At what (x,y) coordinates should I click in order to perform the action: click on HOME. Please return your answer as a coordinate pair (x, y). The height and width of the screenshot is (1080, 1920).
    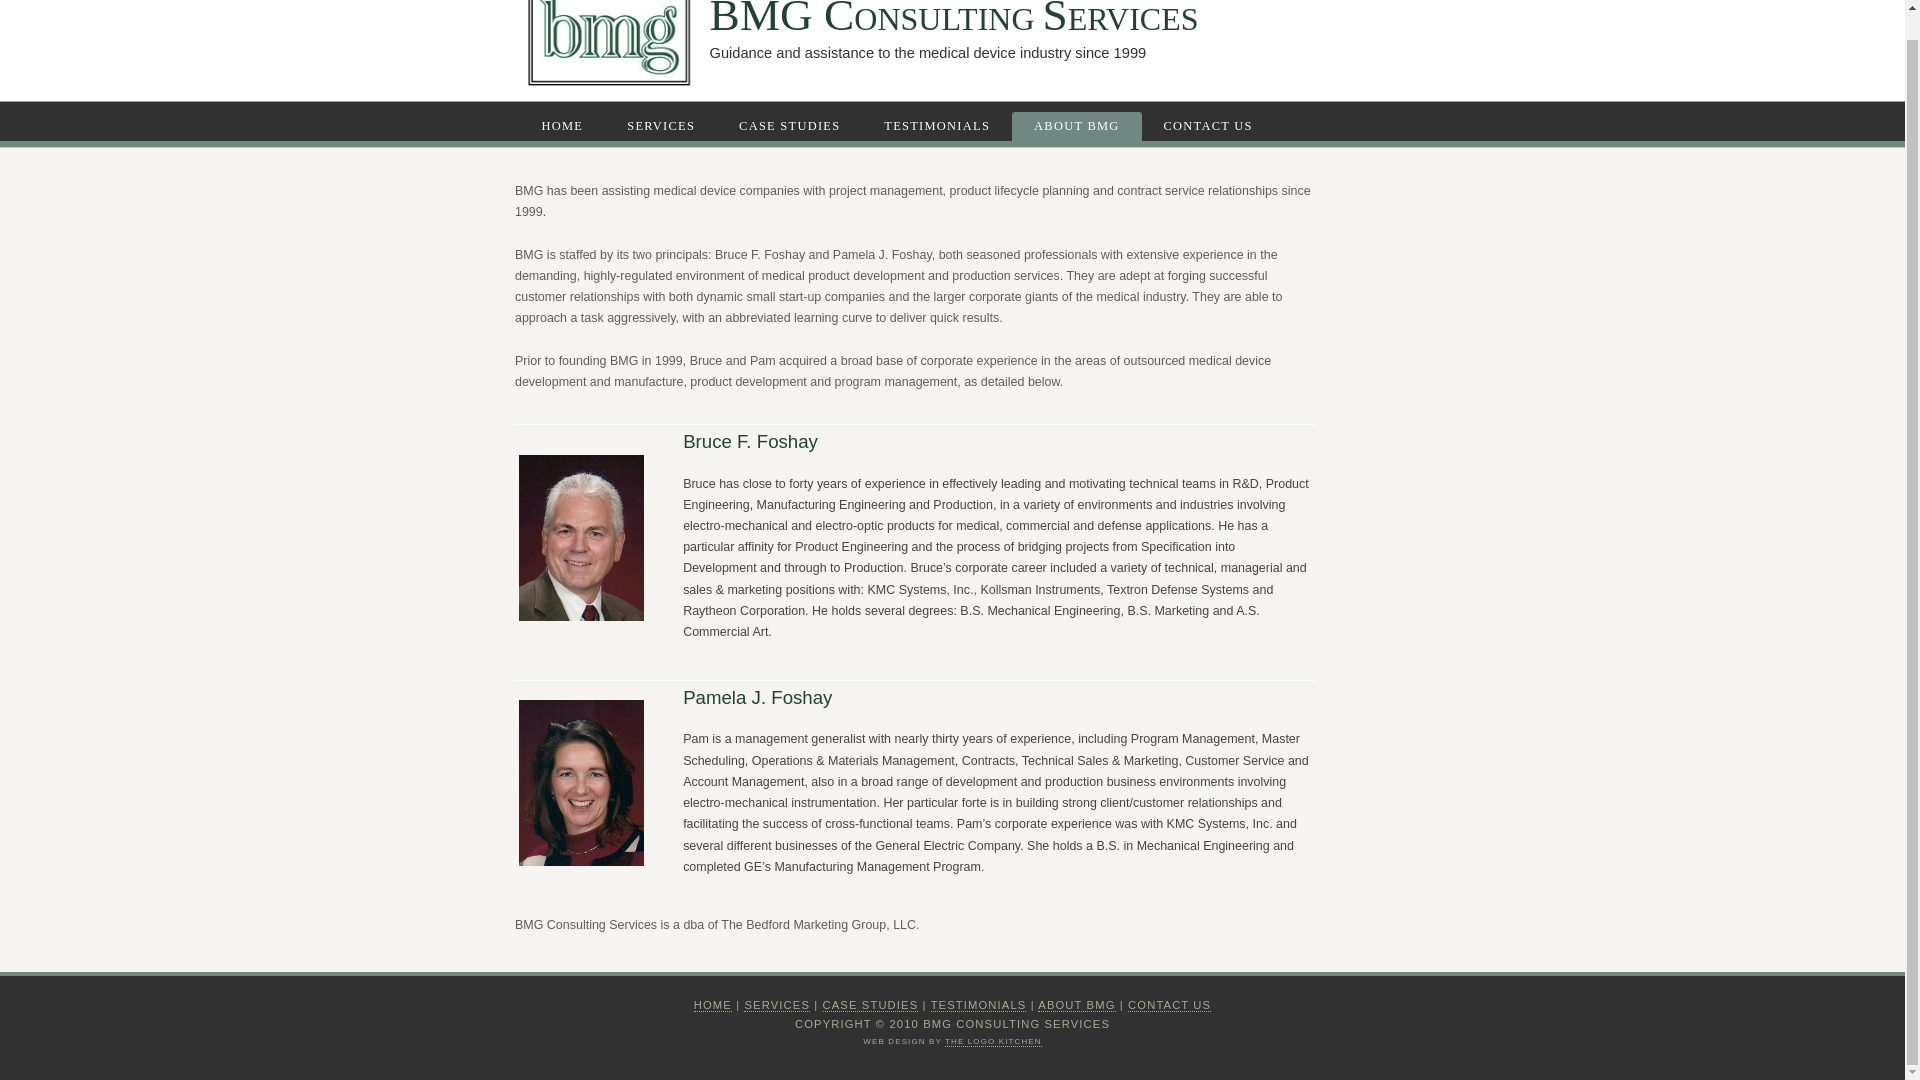
    Looking at the image, I should click on (712, 1005).